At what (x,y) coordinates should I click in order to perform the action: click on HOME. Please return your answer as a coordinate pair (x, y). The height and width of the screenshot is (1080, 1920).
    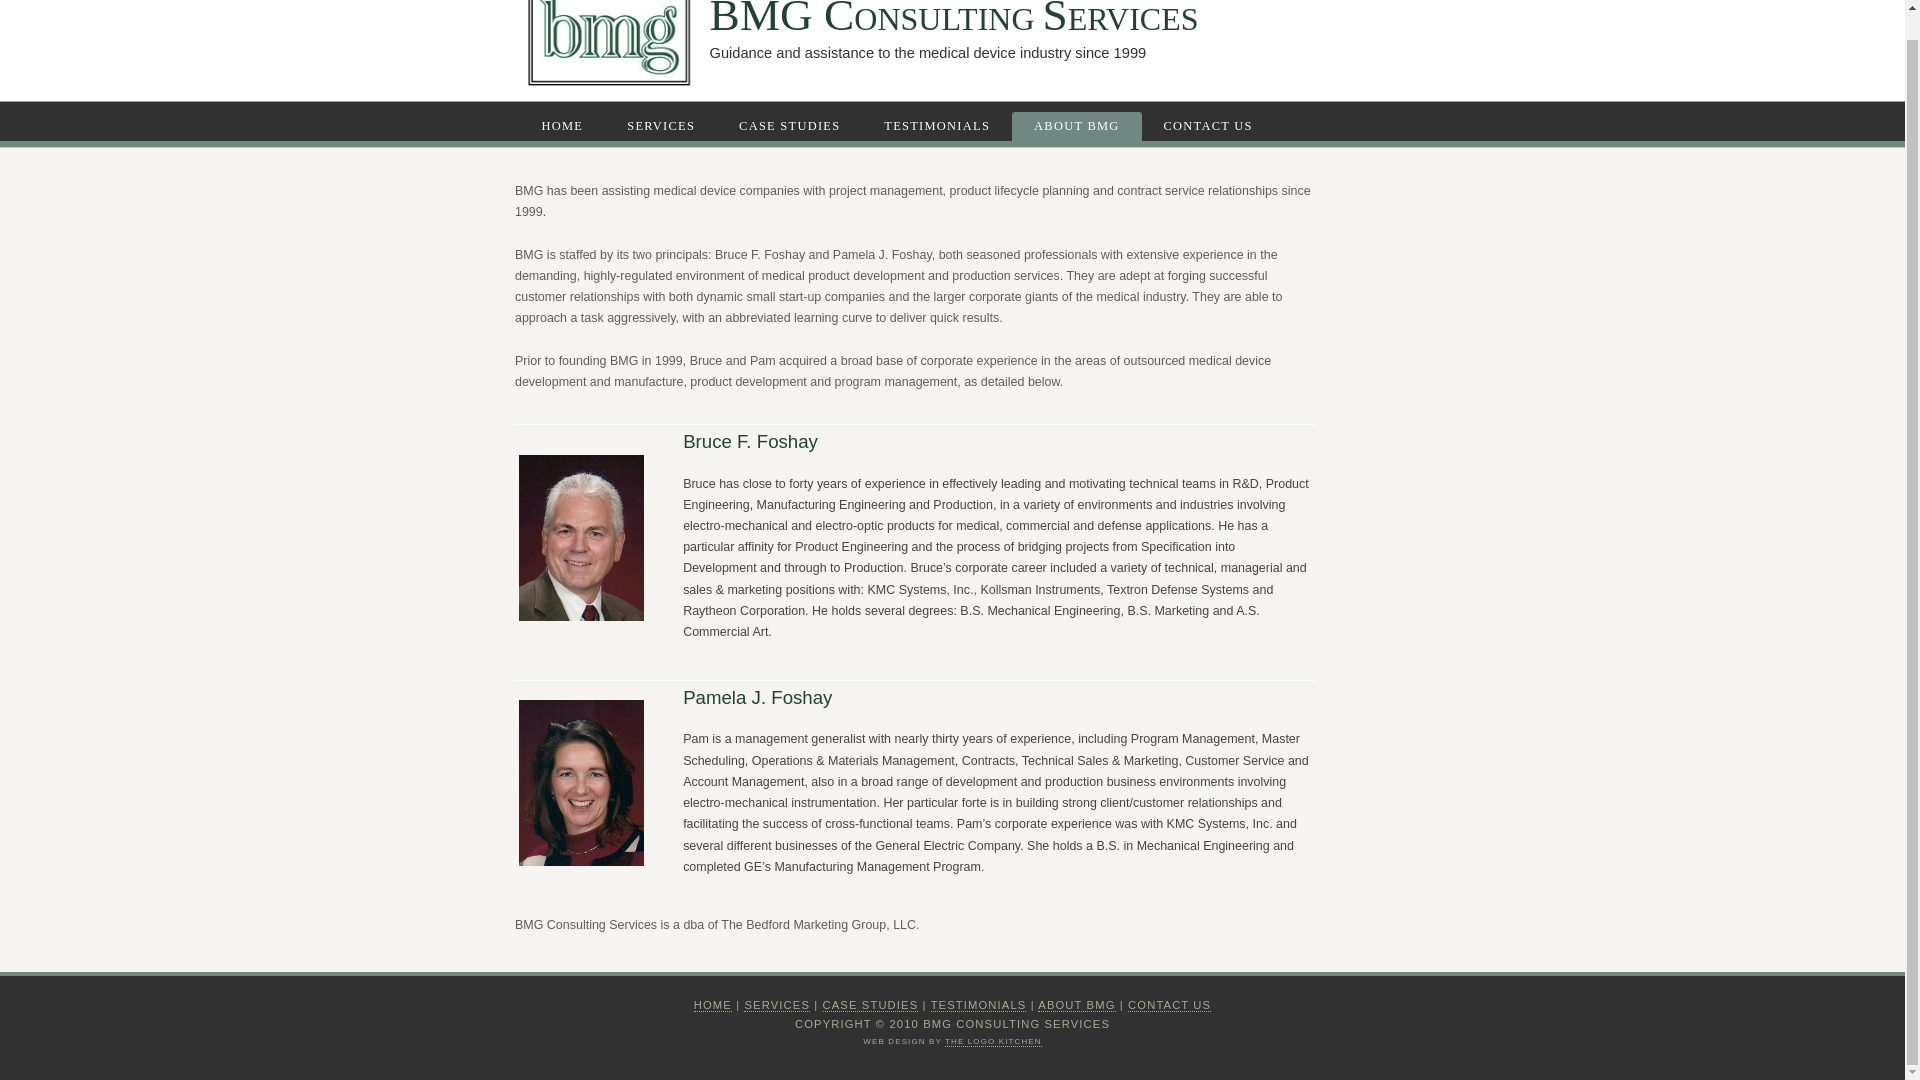
    Looking at the image, I should click on (712, 1005).